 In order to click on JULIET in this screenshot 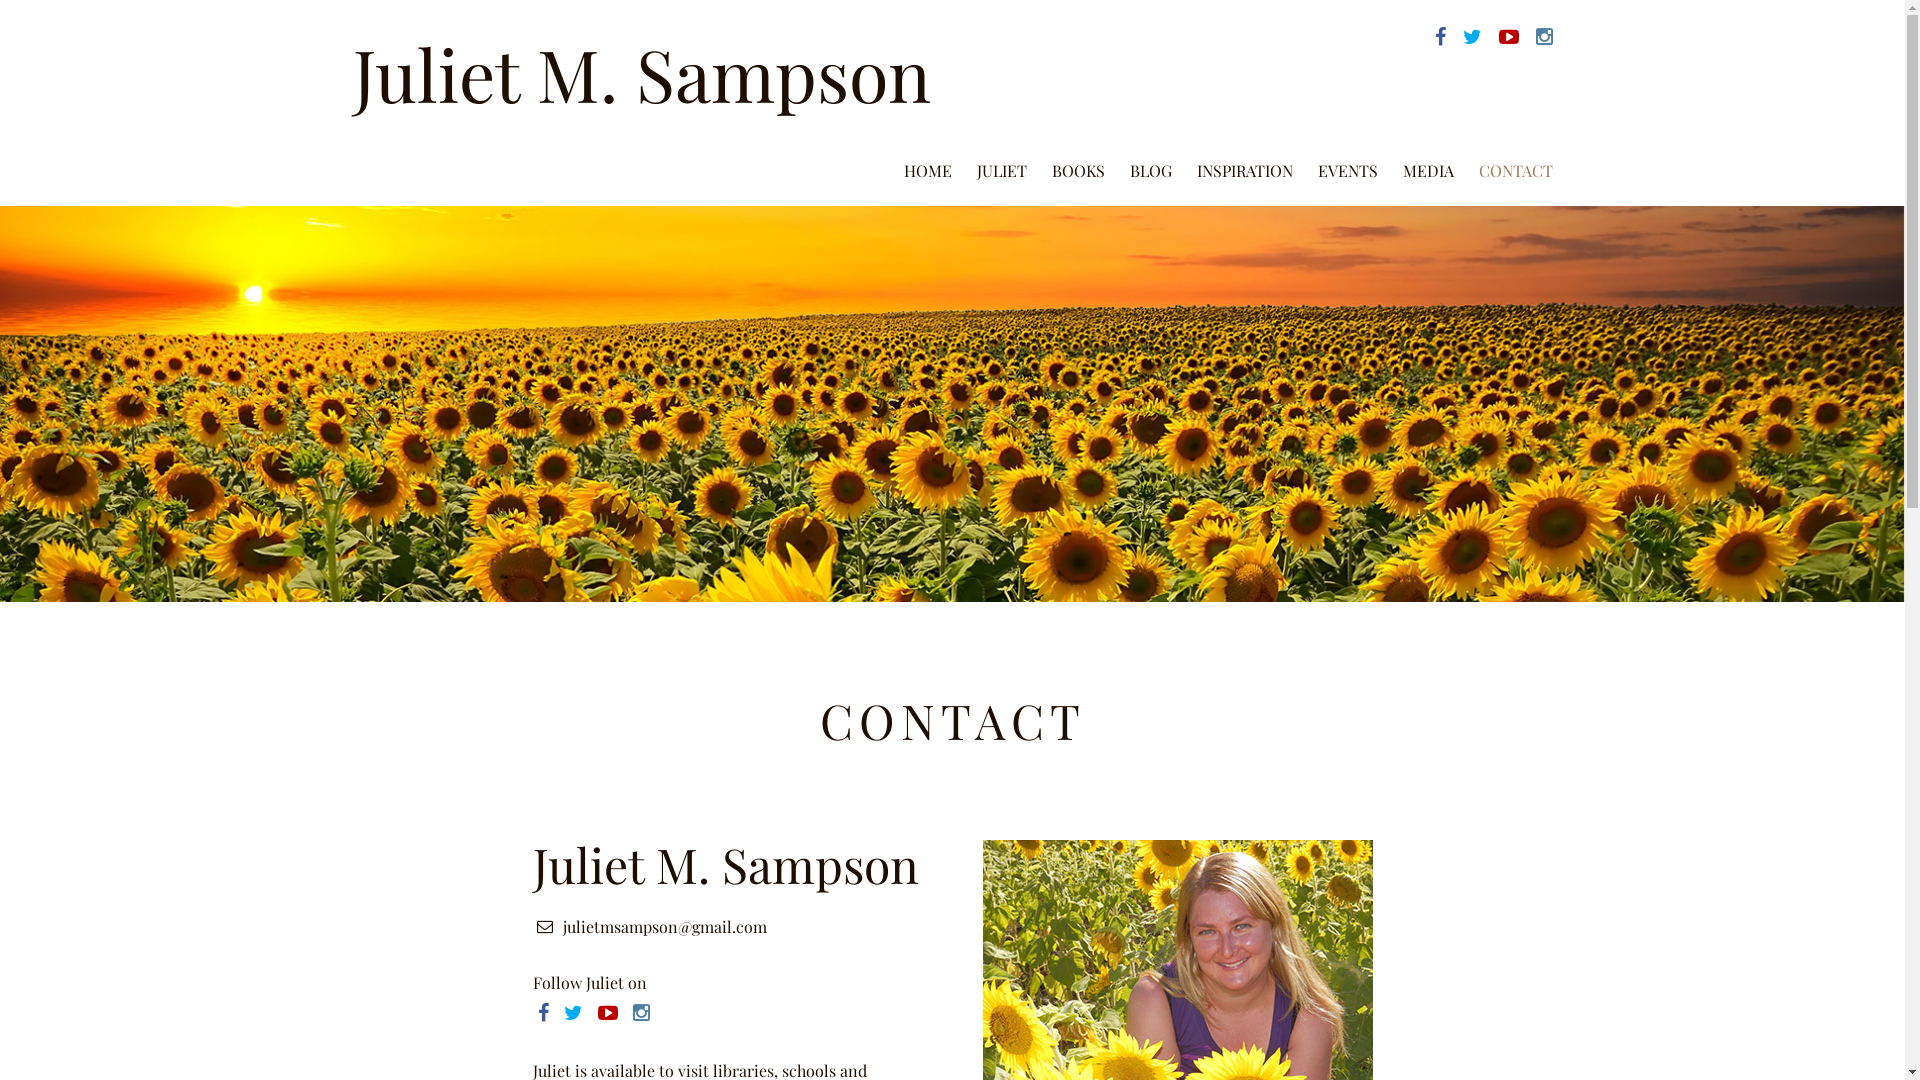, I will do `click(1001, 173)`.